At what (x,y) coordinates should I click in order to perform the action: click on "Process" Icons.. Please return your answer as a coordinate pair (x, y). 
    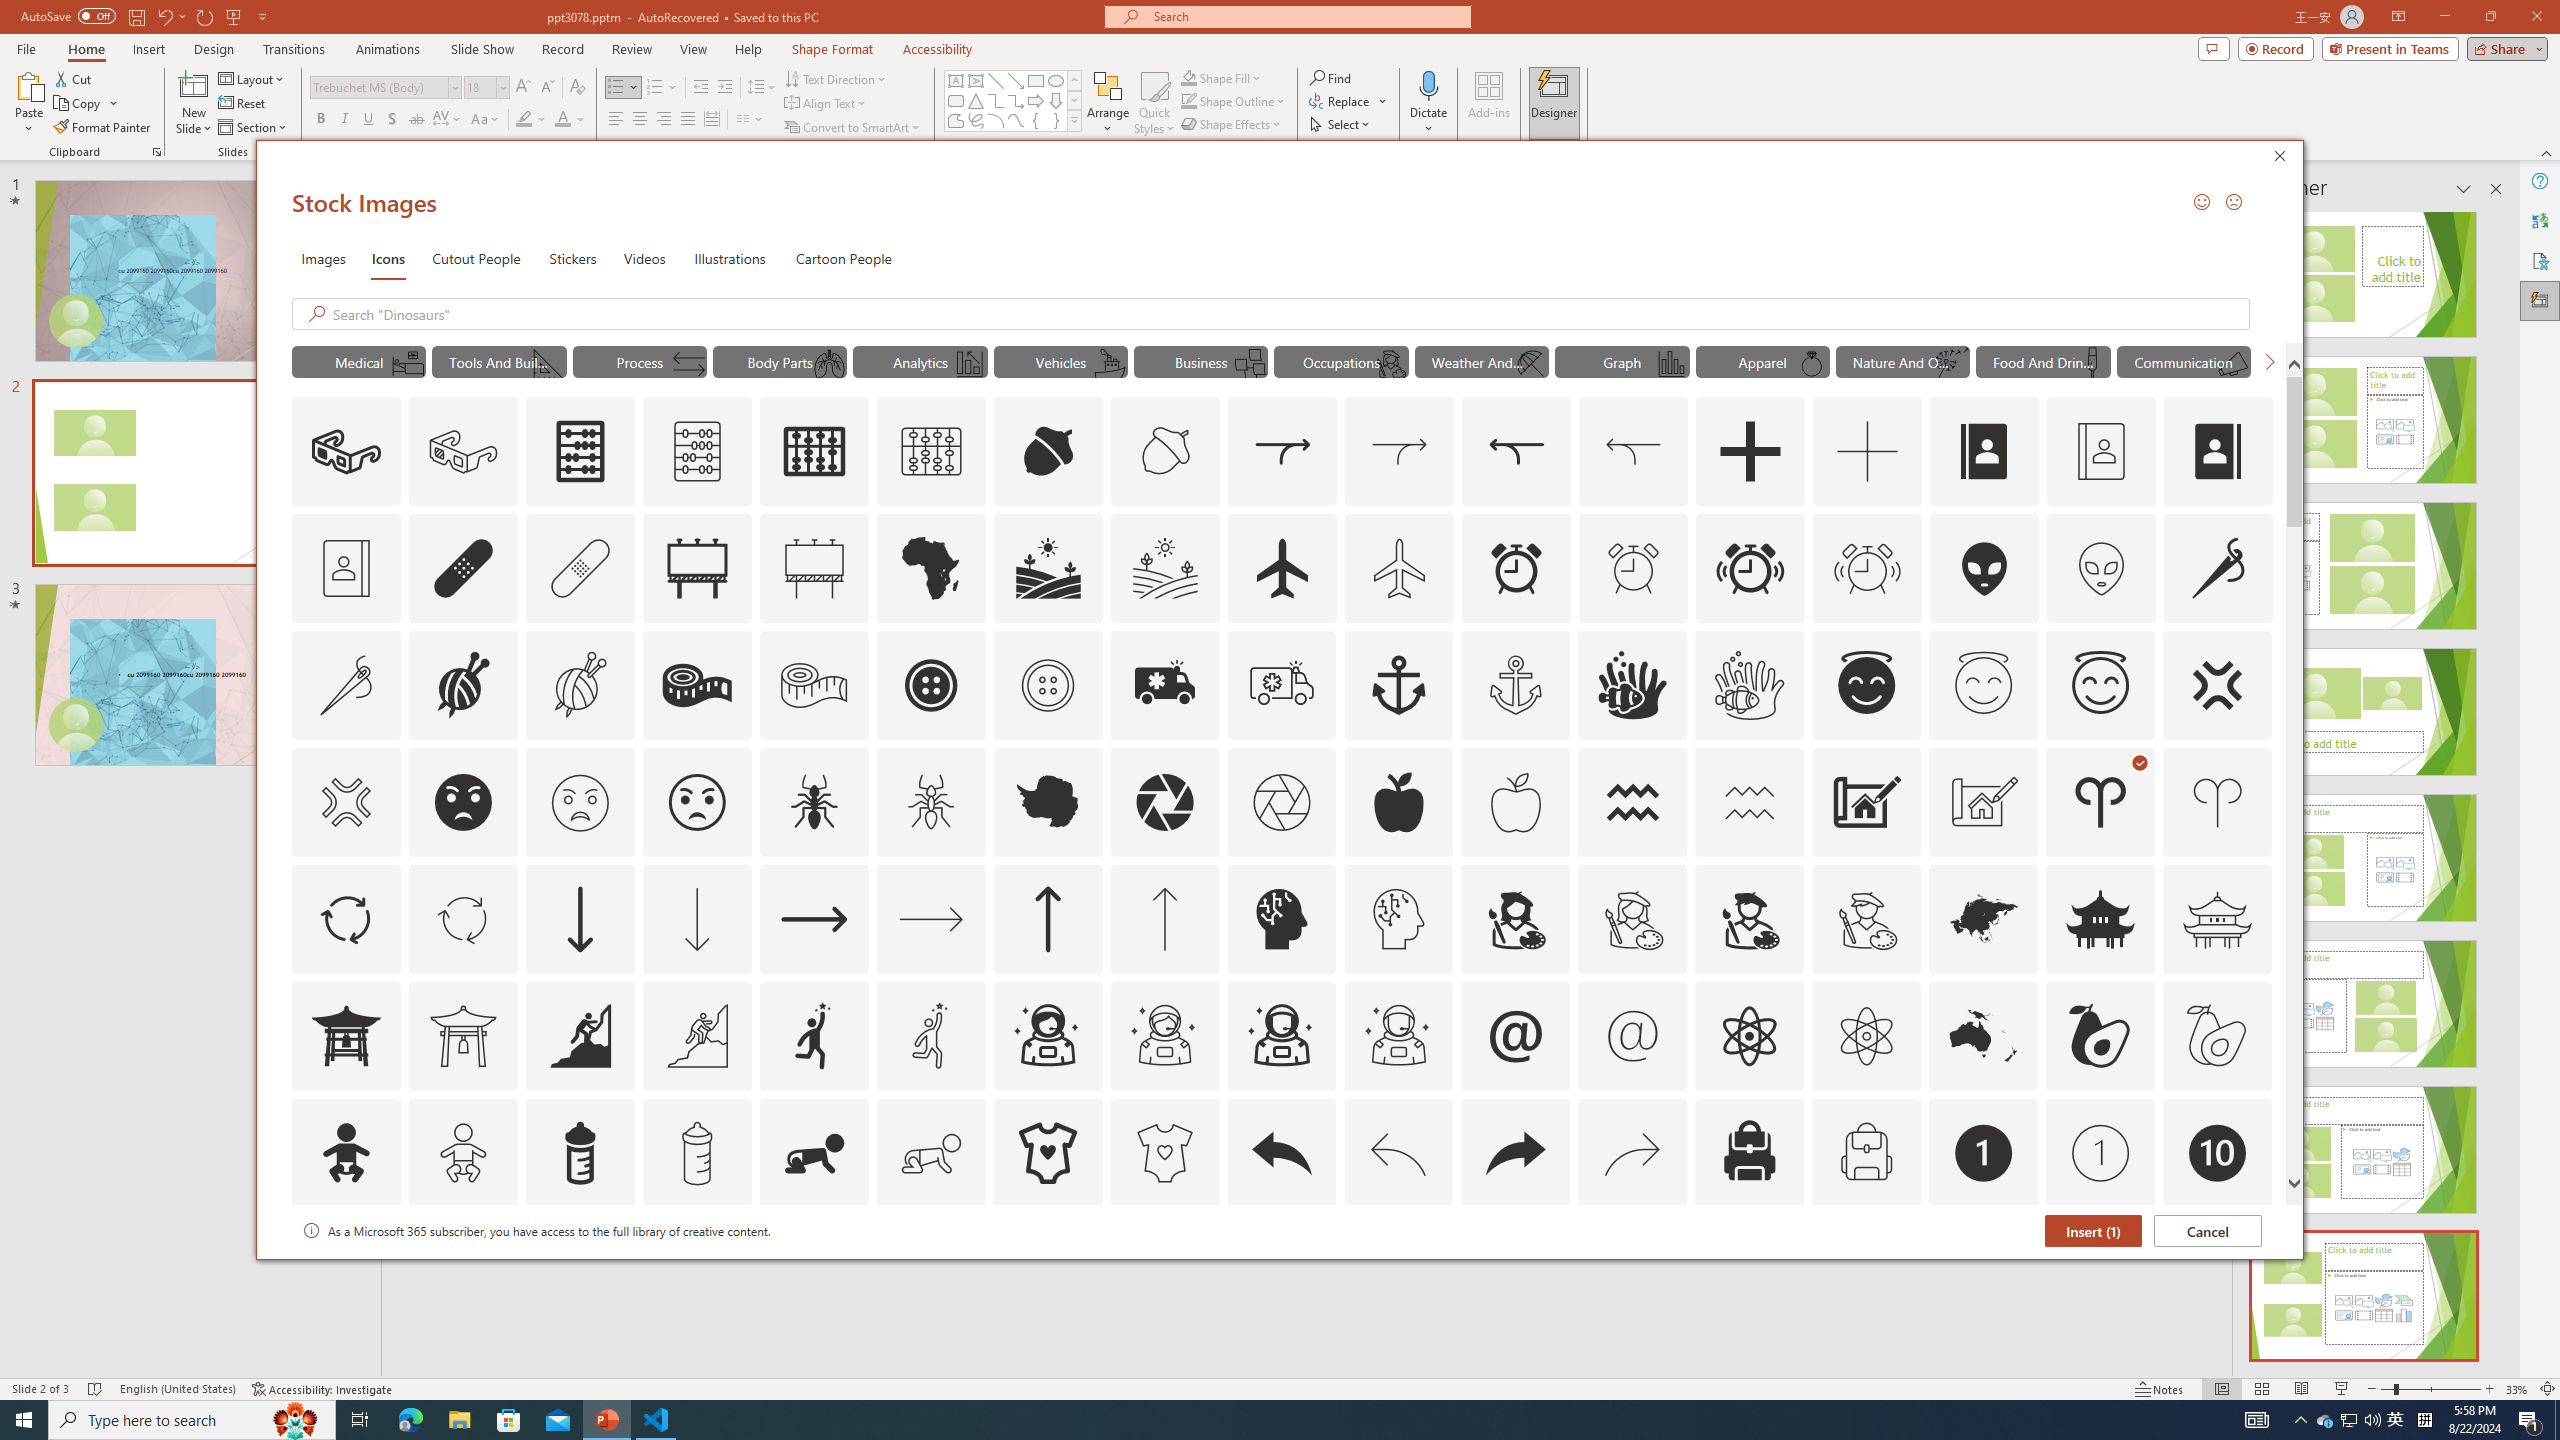
    Looking at the image, I should click on (640, 361).